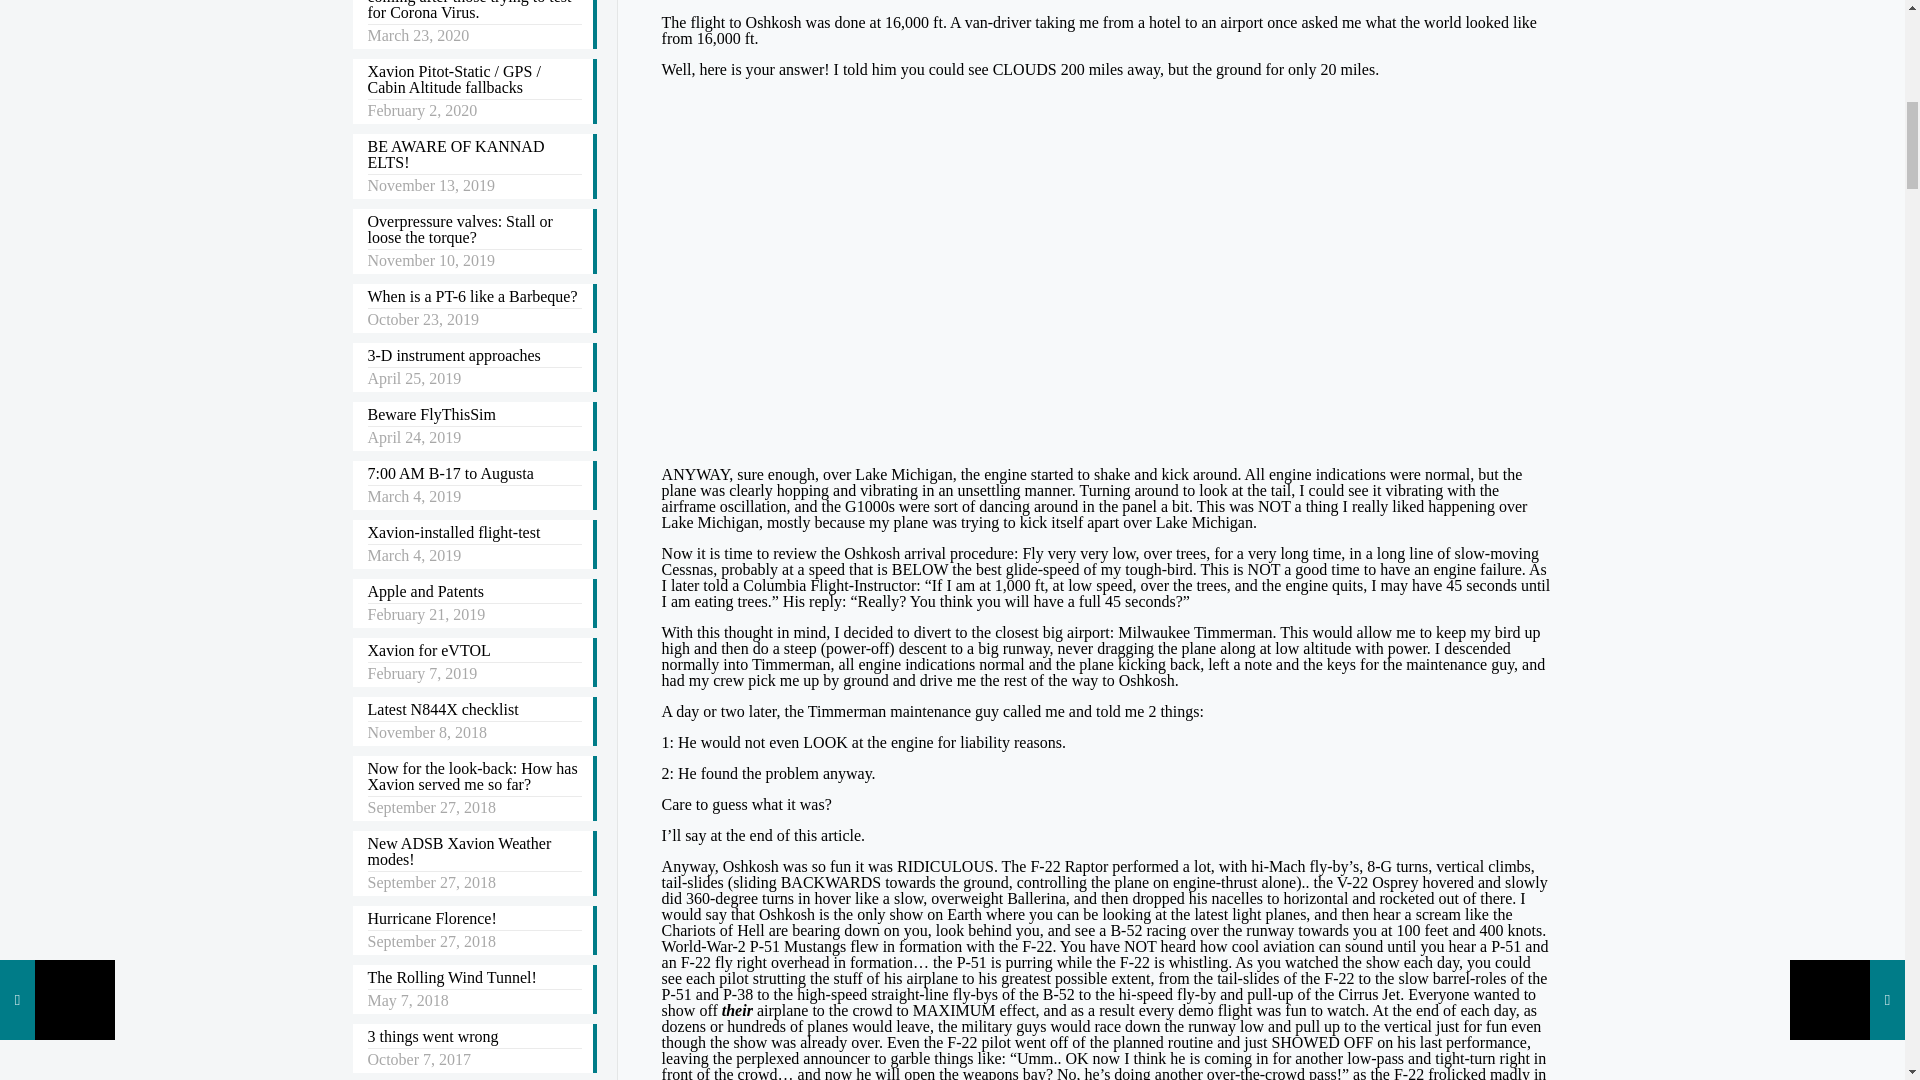 This screenshot has height=1080, width=1920. What do you see at coordinates (474, 358) in the screenshot?
I see `3-D instrument approaches` at bounding box center [474, 358].